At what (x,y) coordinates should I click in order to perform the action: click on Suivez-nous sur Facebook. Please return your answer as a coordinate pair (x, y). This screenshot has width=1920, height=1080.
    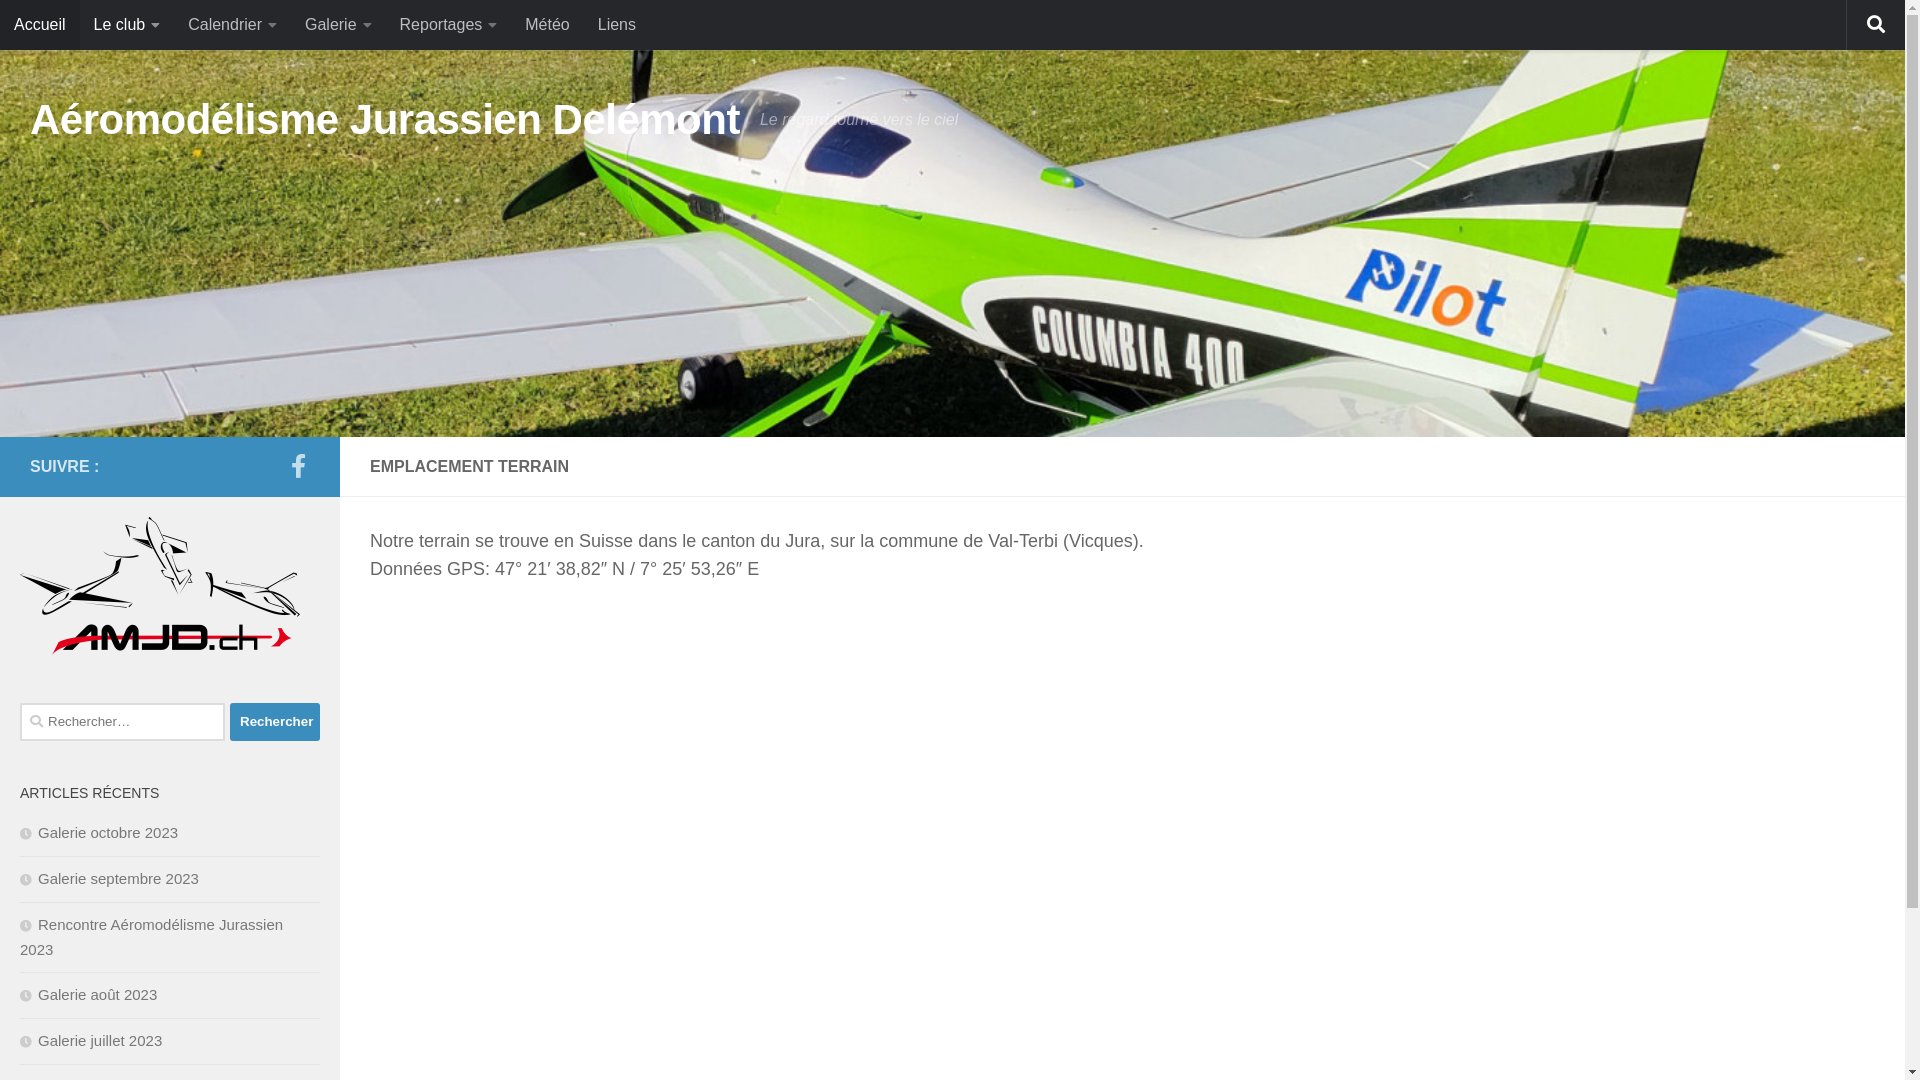
    Looking at the image, I should click on (298, 466).